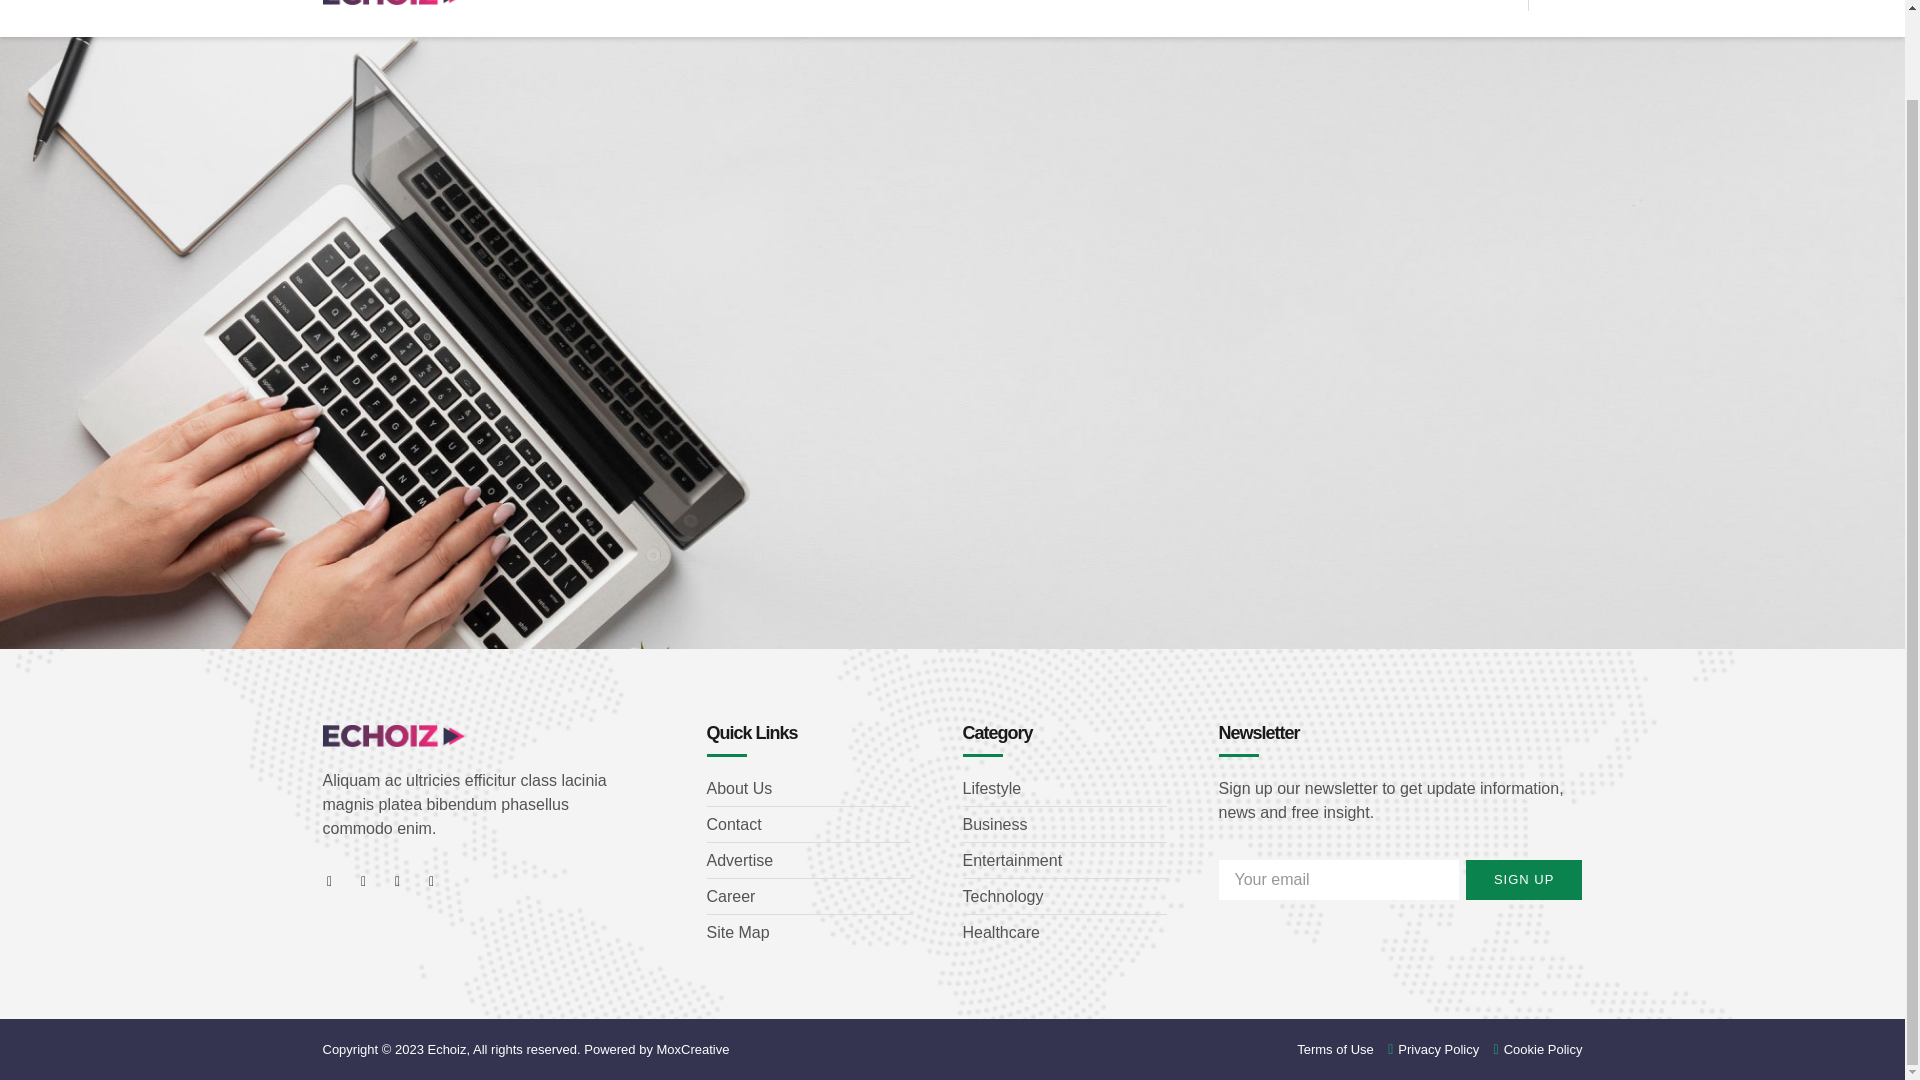 Image resolution: width=1920 pixels, height=1080 pixels. What do you see at coordinates (1063, 825) in the screenshot?
I see `Business` at bounding box center [1063, 825].